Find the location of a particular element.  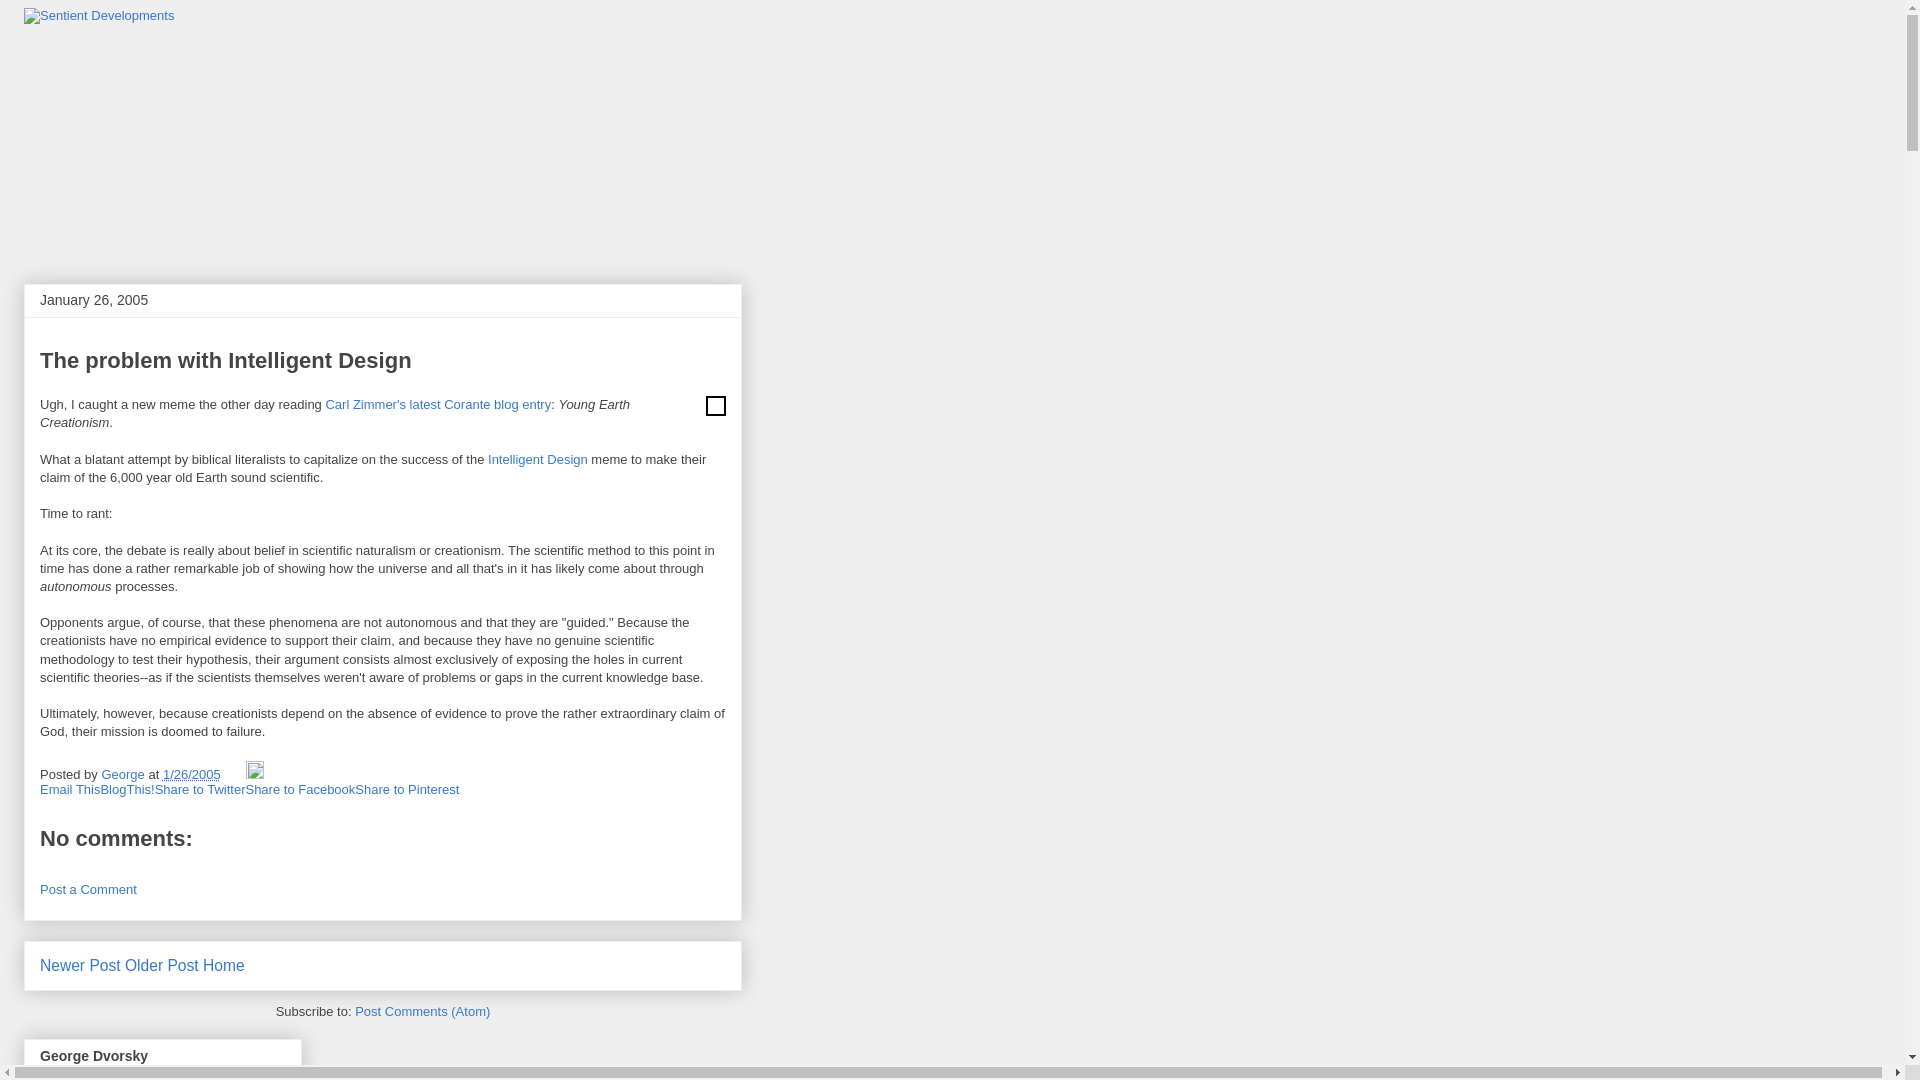

George is located at coordinates (124, 774).